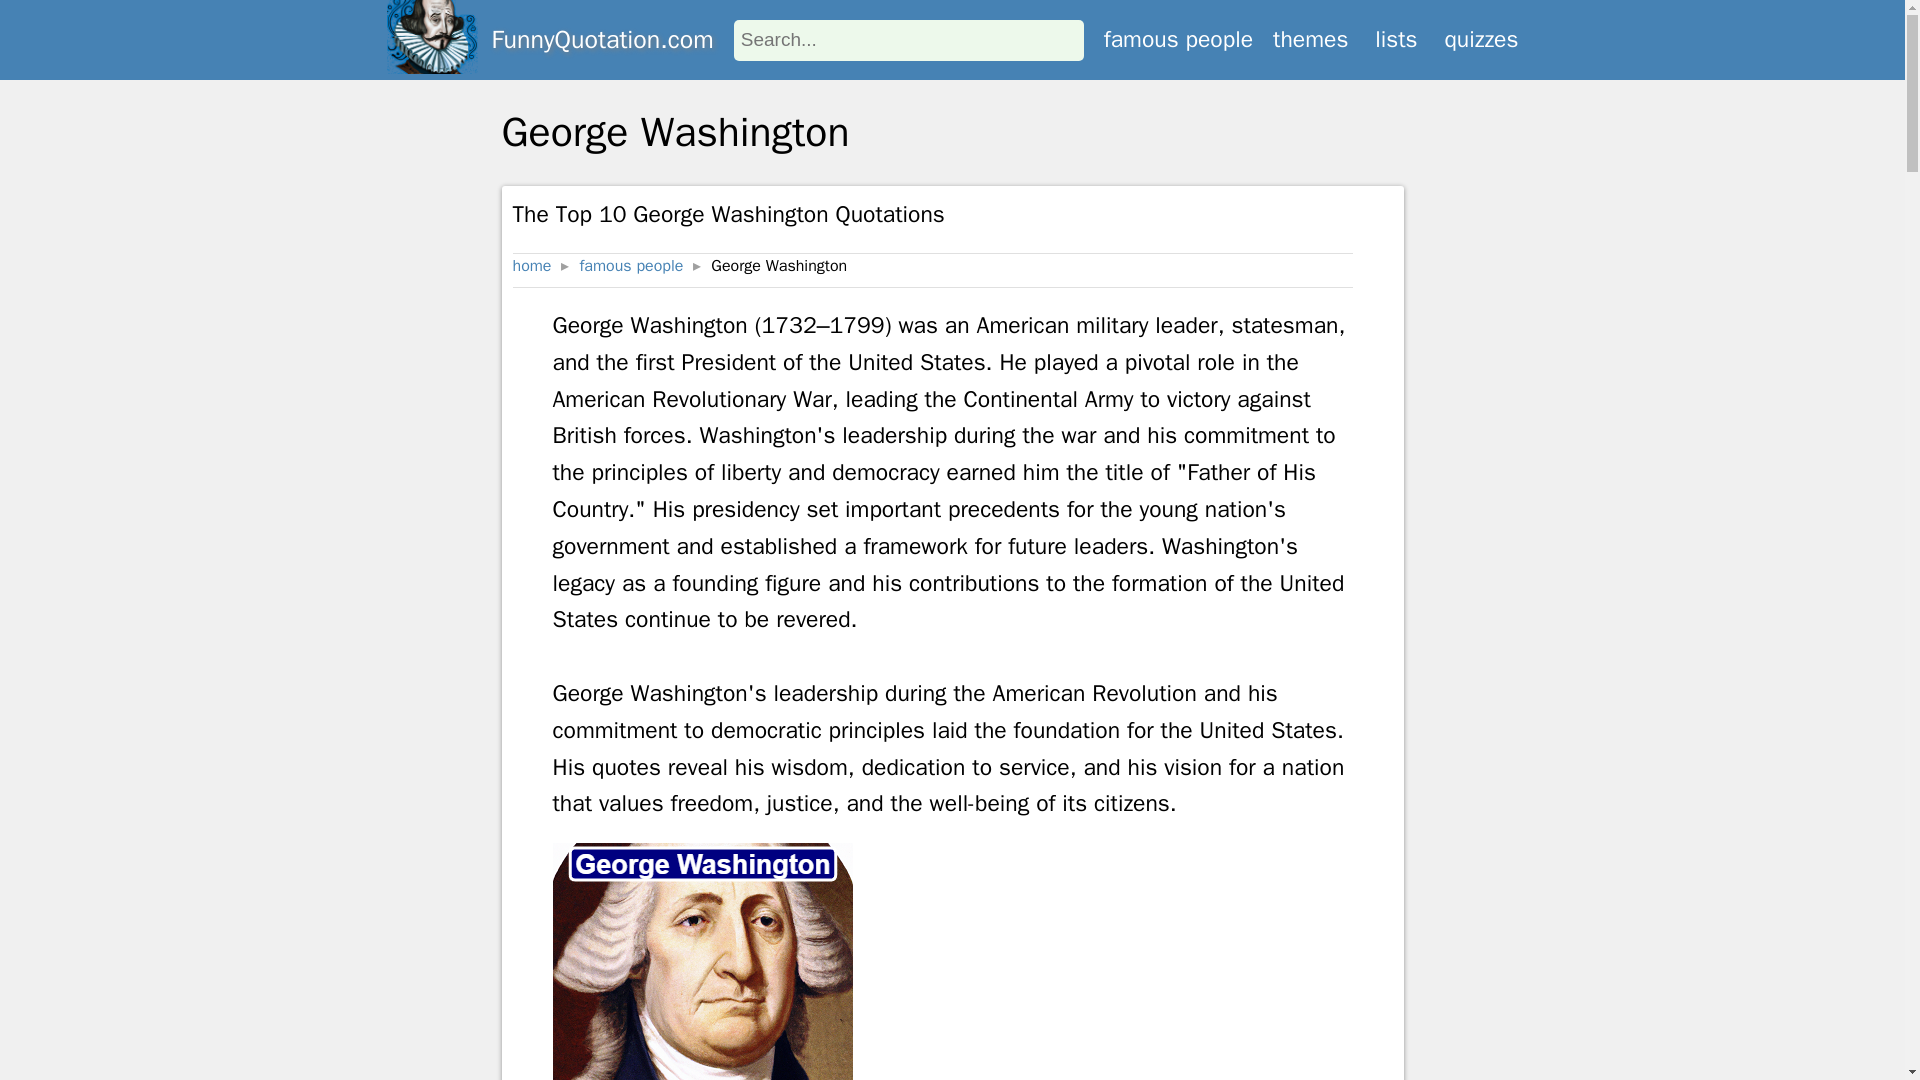 The height and width of the screenshot is (1080, 1920). What do you see at coordinates (1178, 39) in the screenshot?
I see `famous people` at bounding box center [1178, 39].